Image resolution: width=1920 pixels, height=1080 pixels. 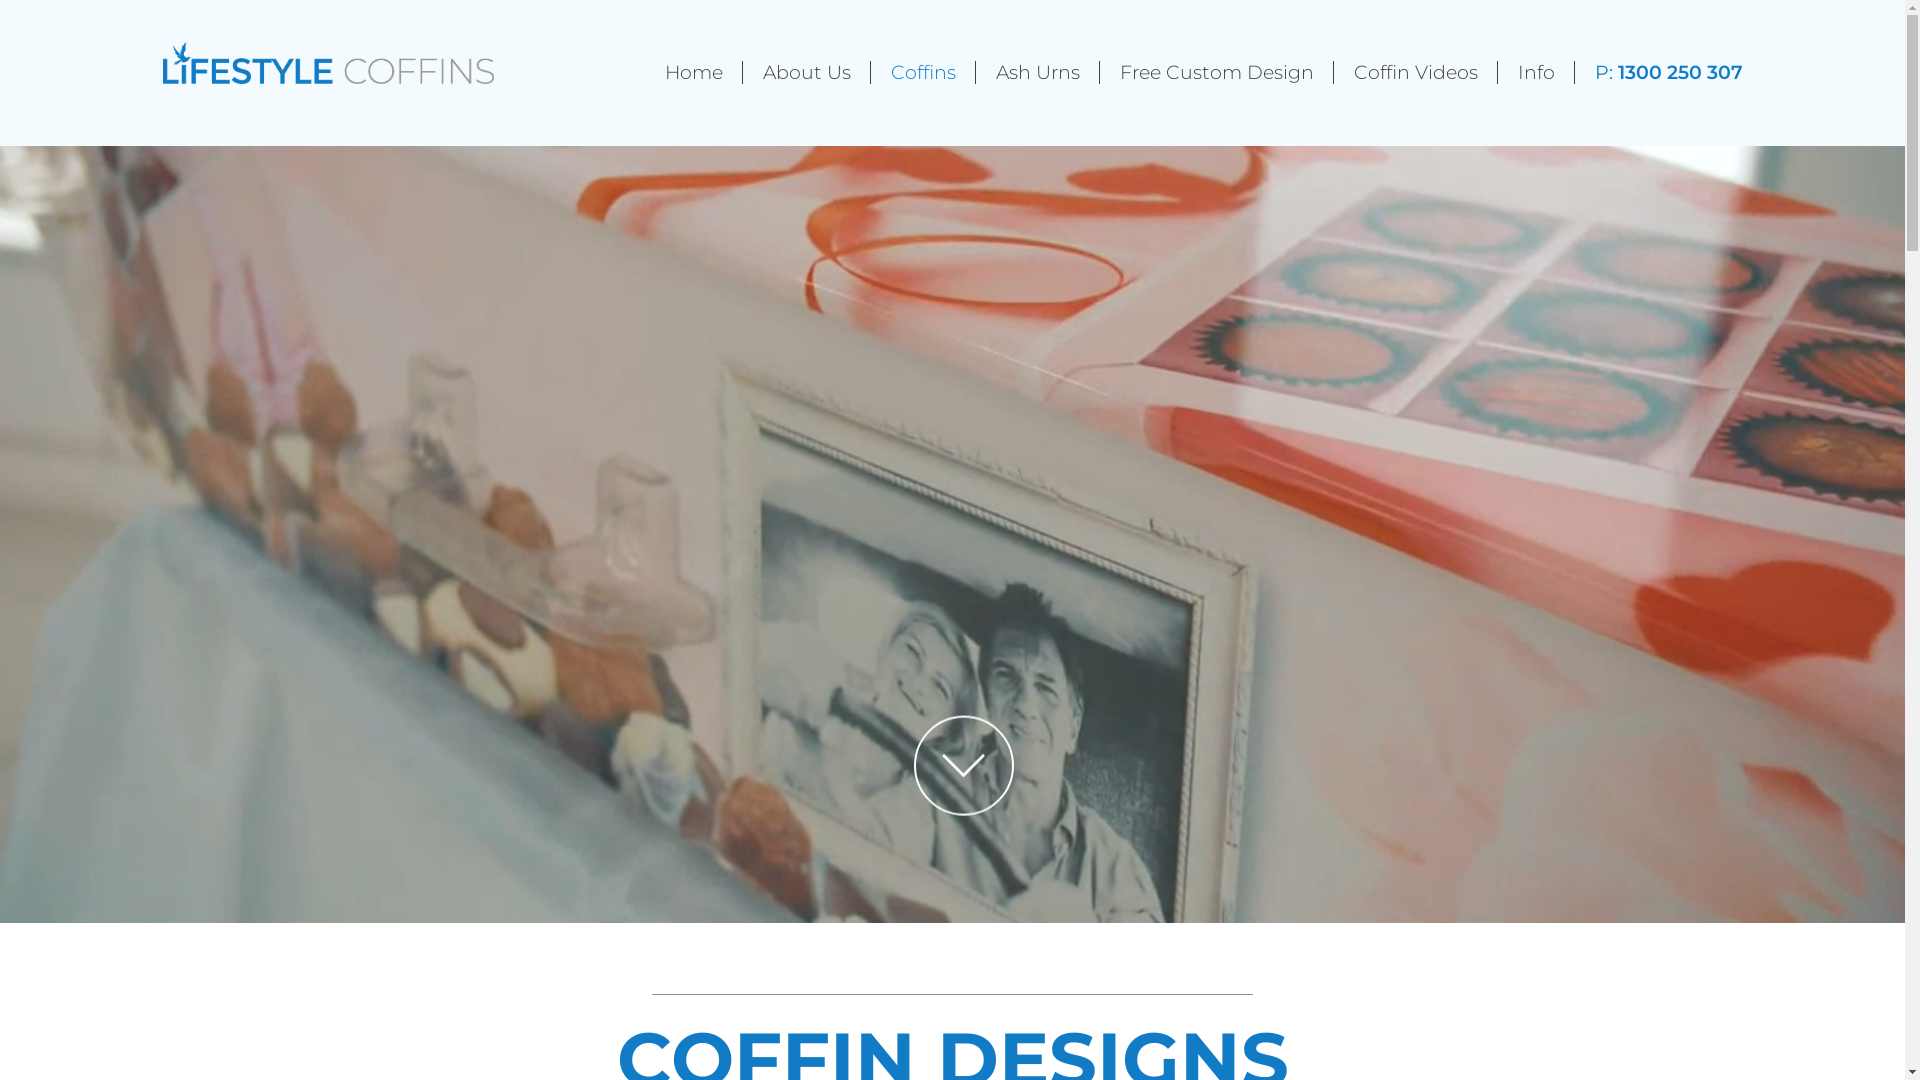 I want to click on Coffins, so click(x=922, y=73).